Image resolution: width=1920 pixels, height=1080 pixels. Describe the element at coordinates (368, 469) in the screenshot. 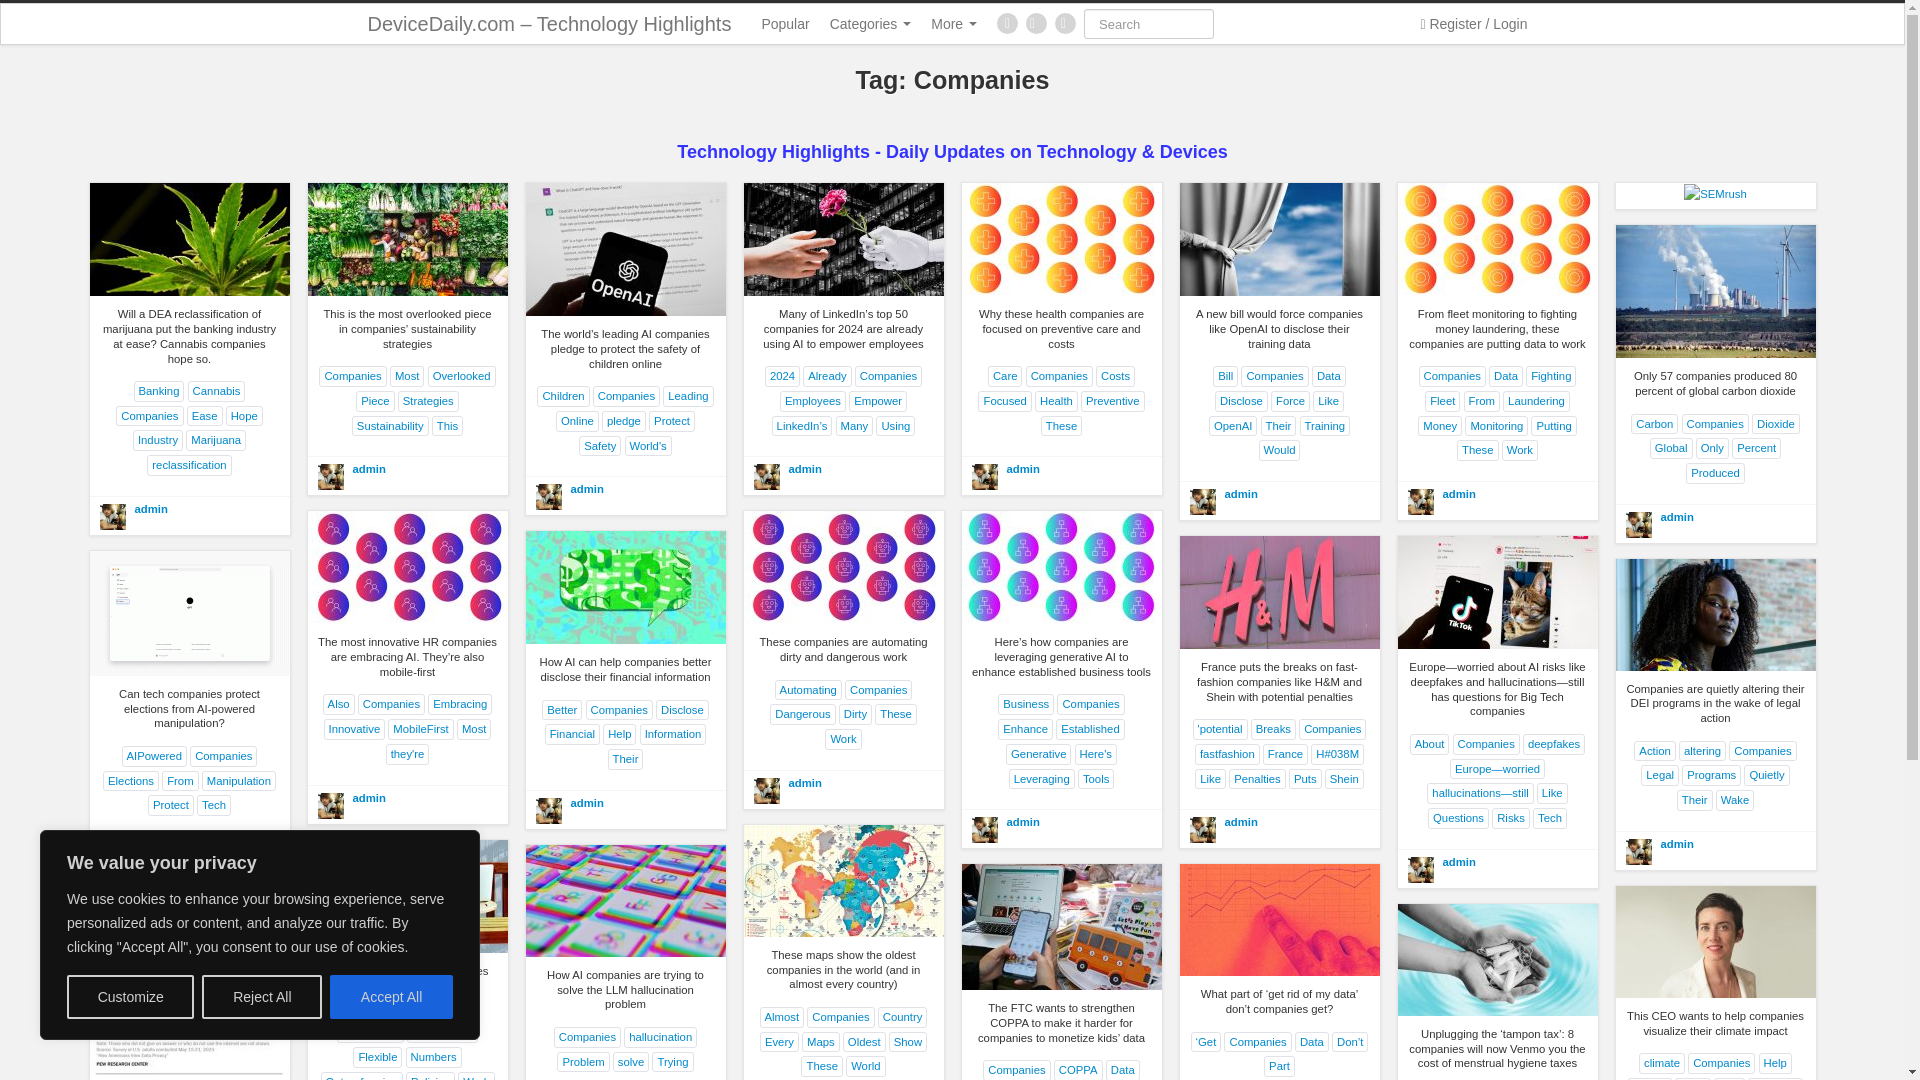

I see `Posts by admin` at that location.